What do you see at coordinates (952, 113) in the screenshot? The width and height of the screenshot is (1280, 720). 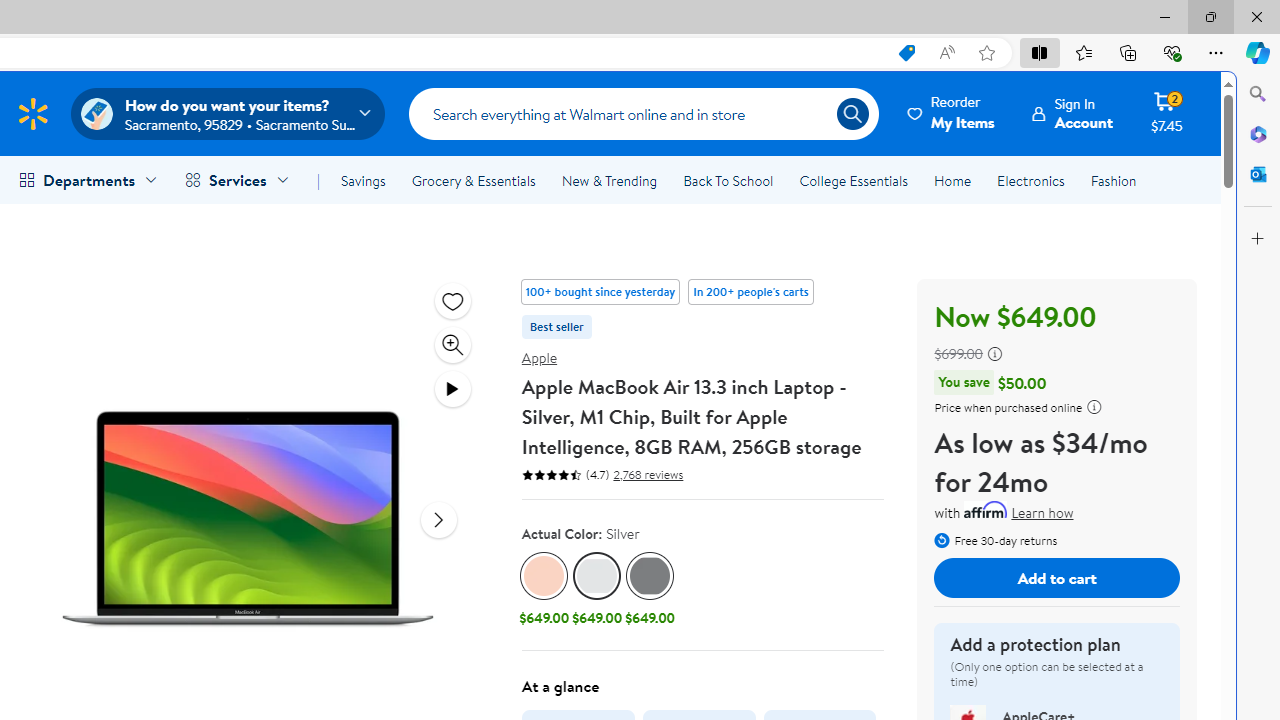 I see `ReorderMy Items` at bounding box center [952, 113].